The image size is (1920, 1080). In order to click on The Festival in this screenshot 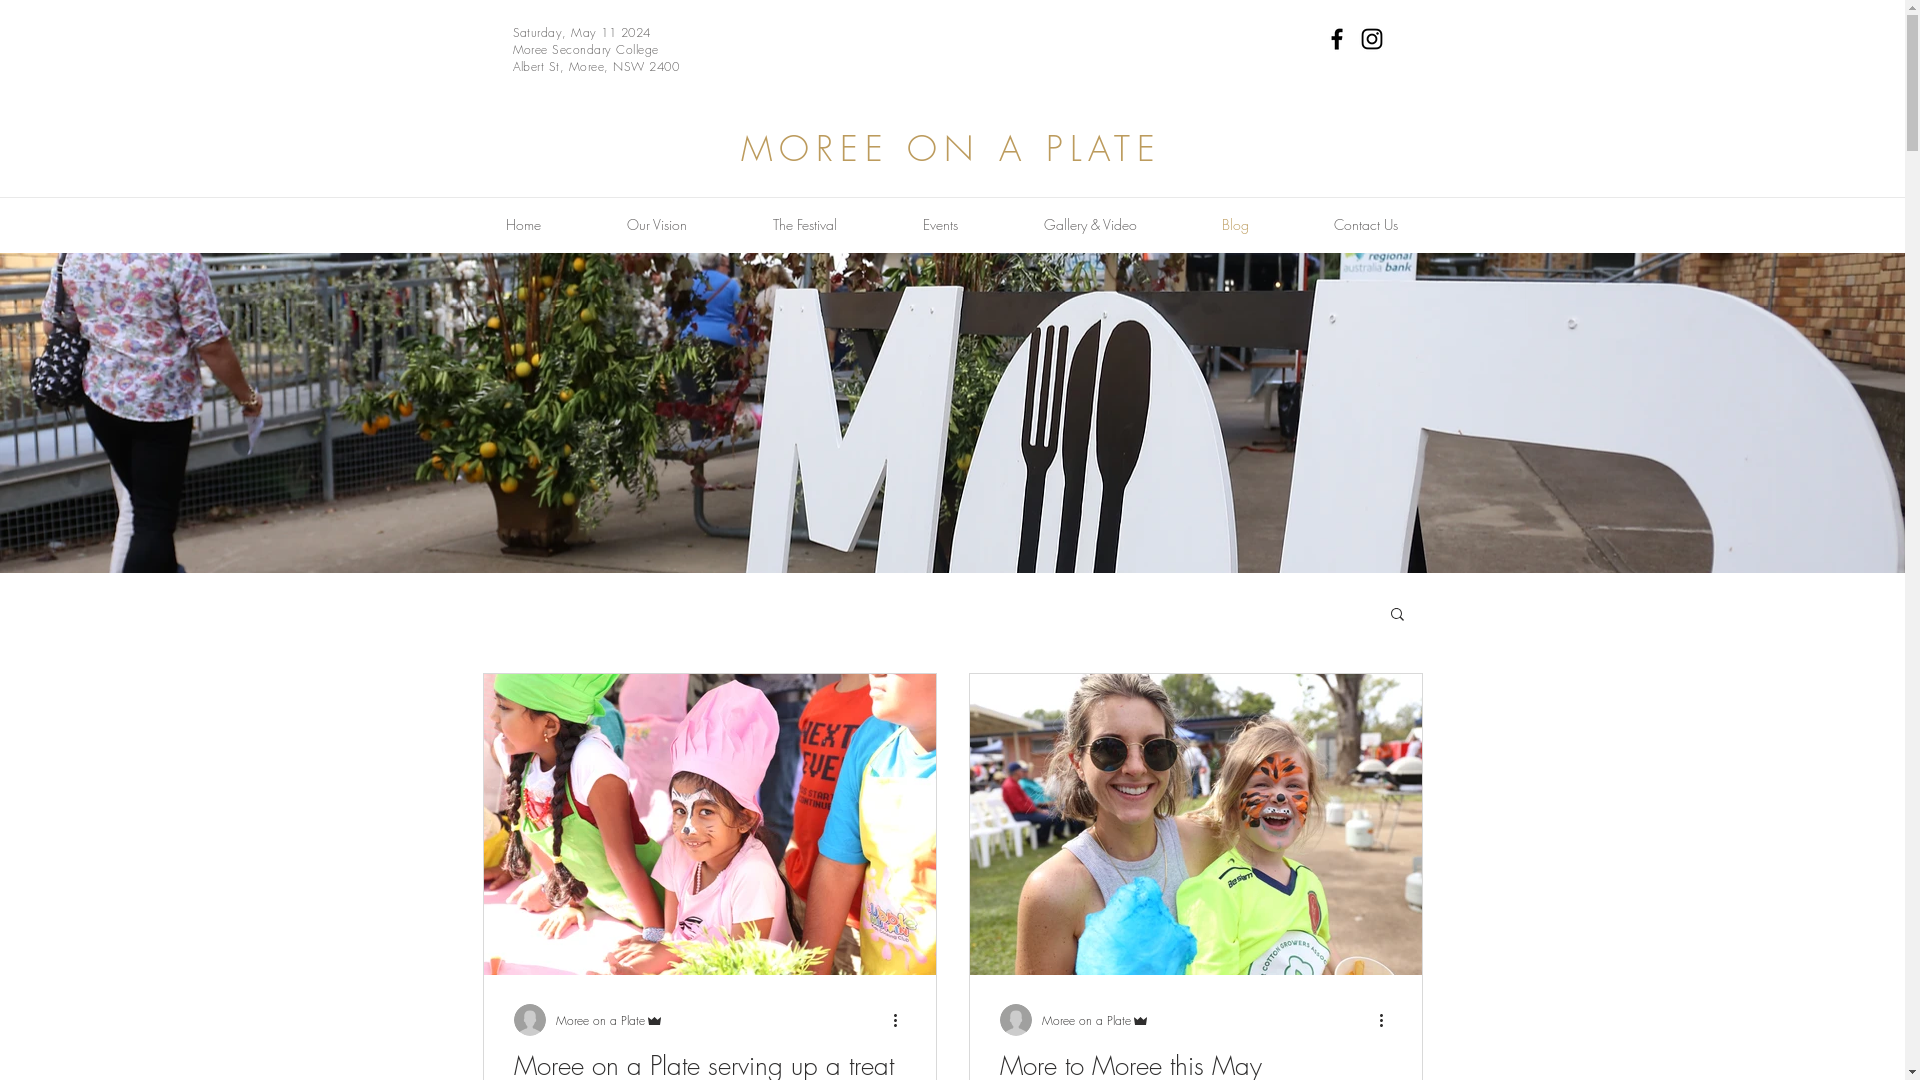, I will do `click(805, 224)`.